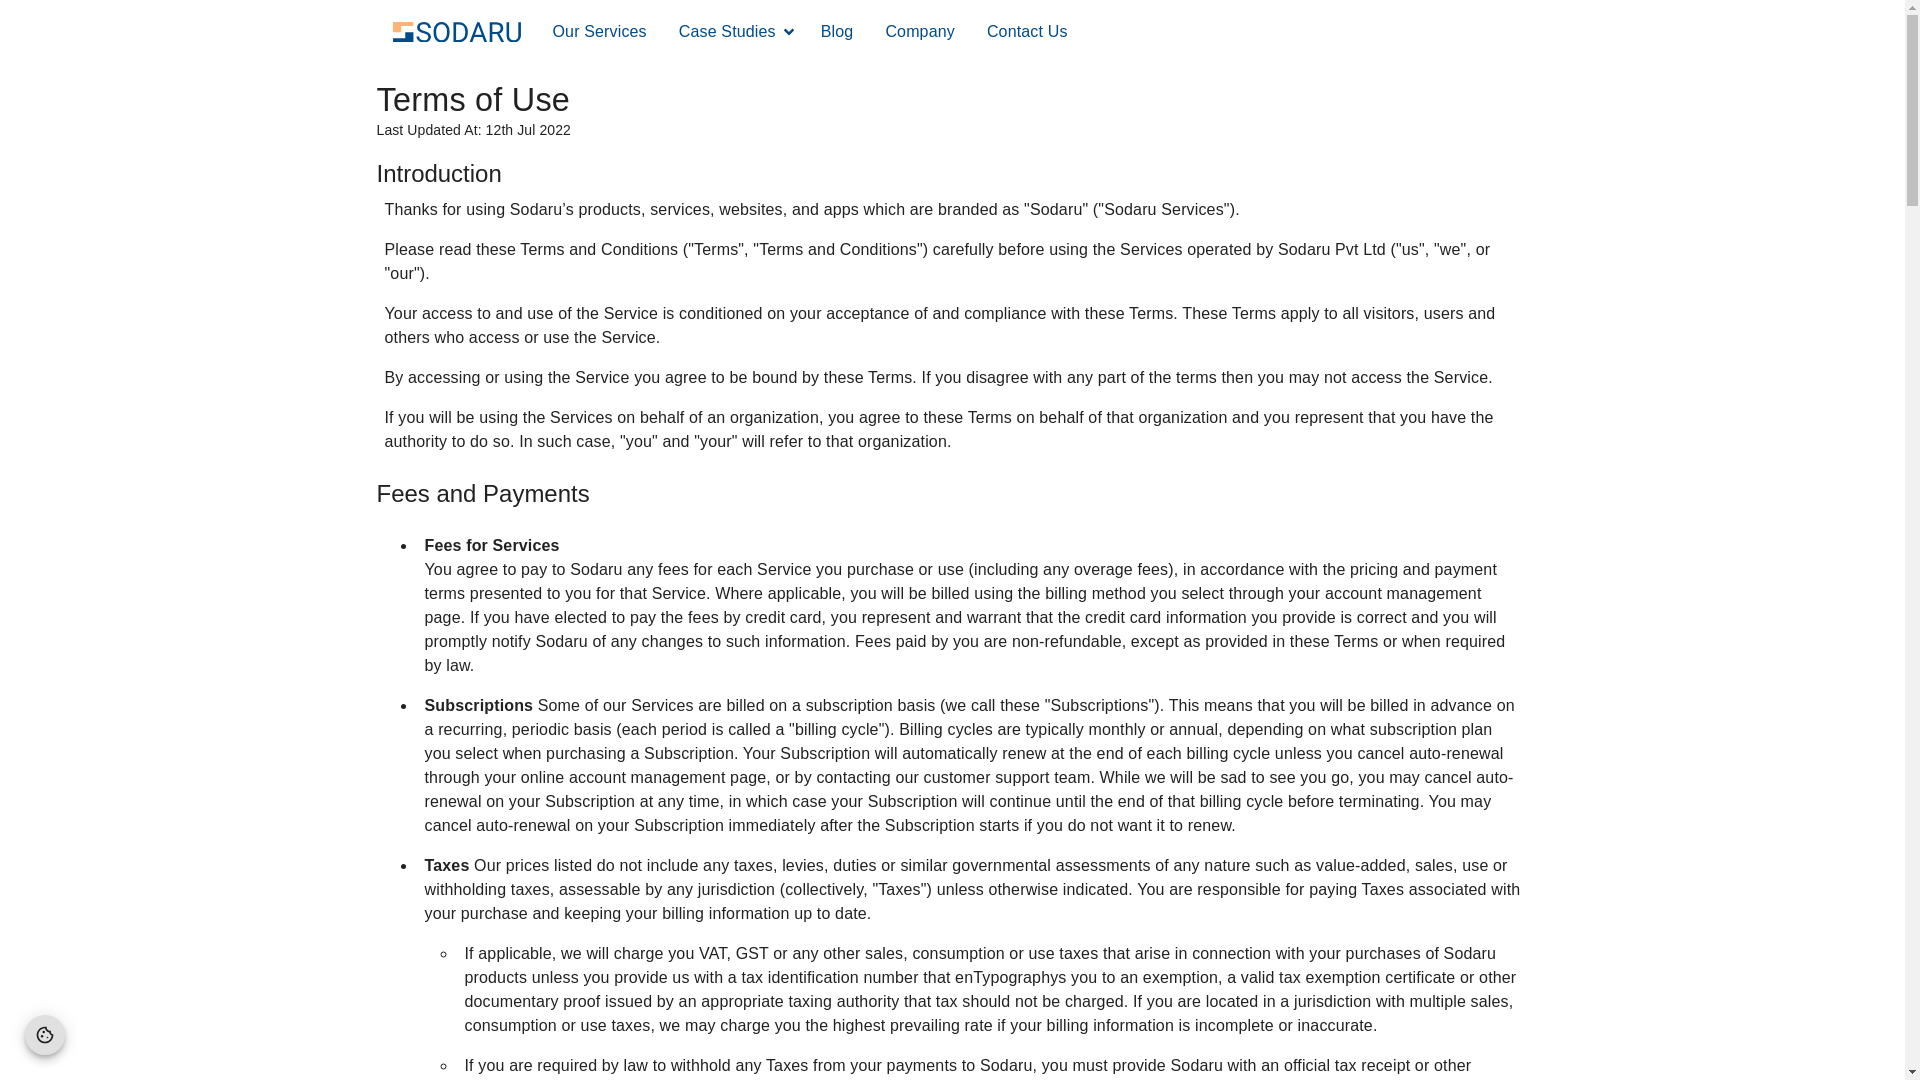 Image resolution: width=1920 pixels, height=1080 pixels. Describe the element at coordinates (727, 30) in the screenshot. I see `Case Studies` at that location.